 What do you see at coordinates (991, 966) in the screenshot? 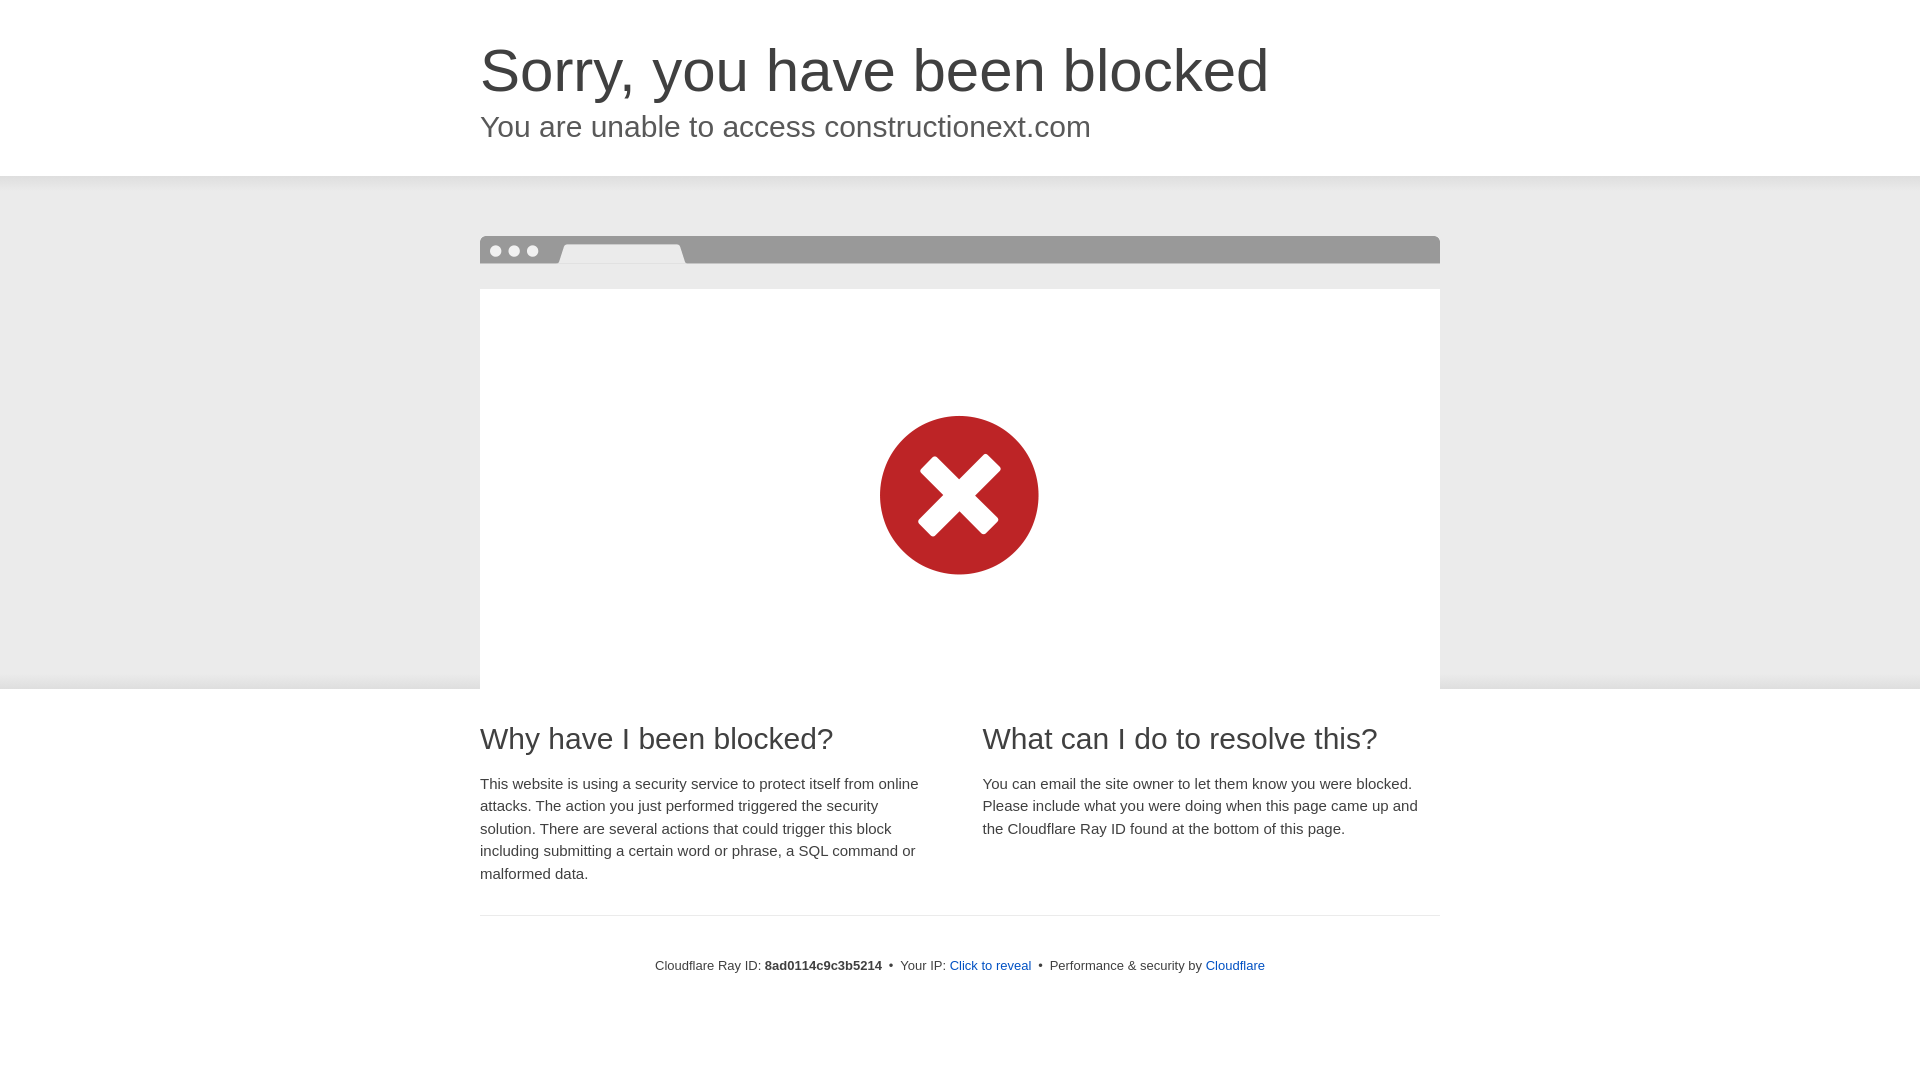
I see `Click to reveal` at bounding box center [991, 966].